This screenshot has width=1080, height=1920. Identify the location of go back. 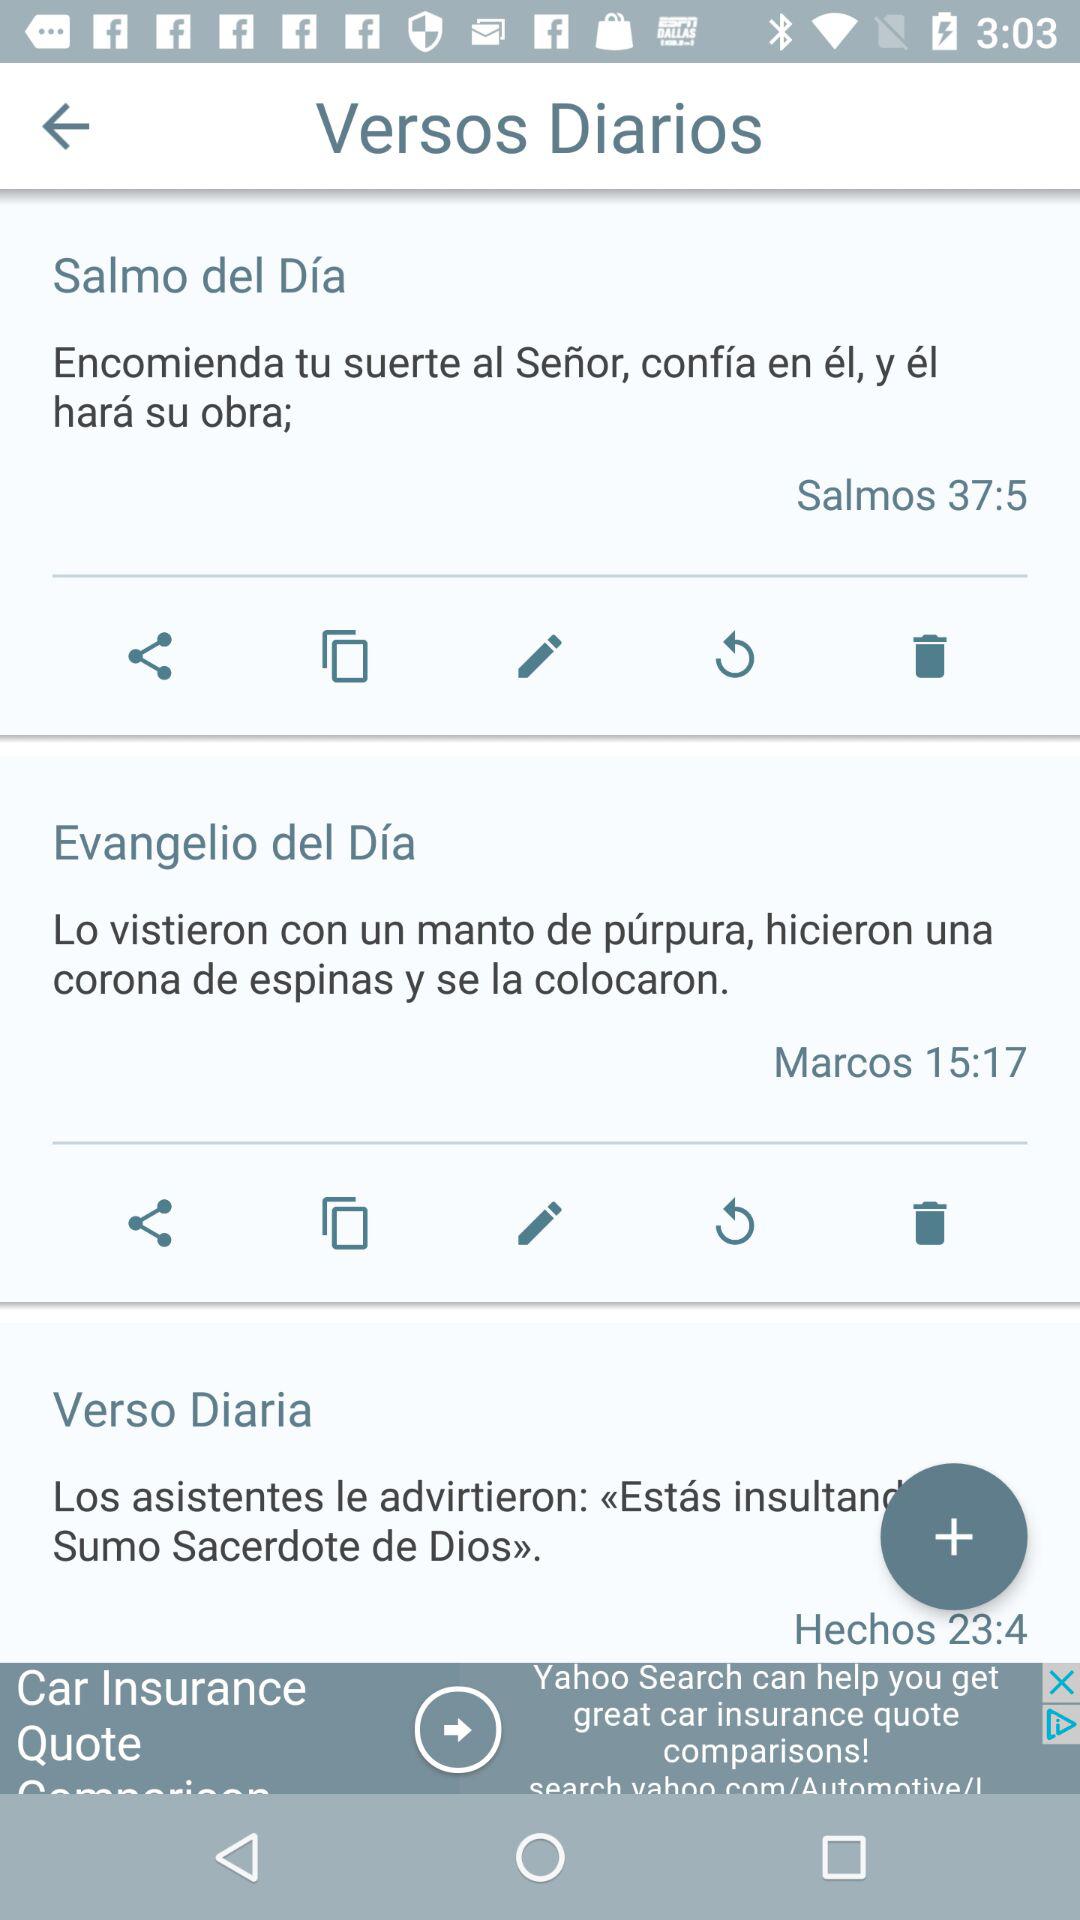
(66, 126).